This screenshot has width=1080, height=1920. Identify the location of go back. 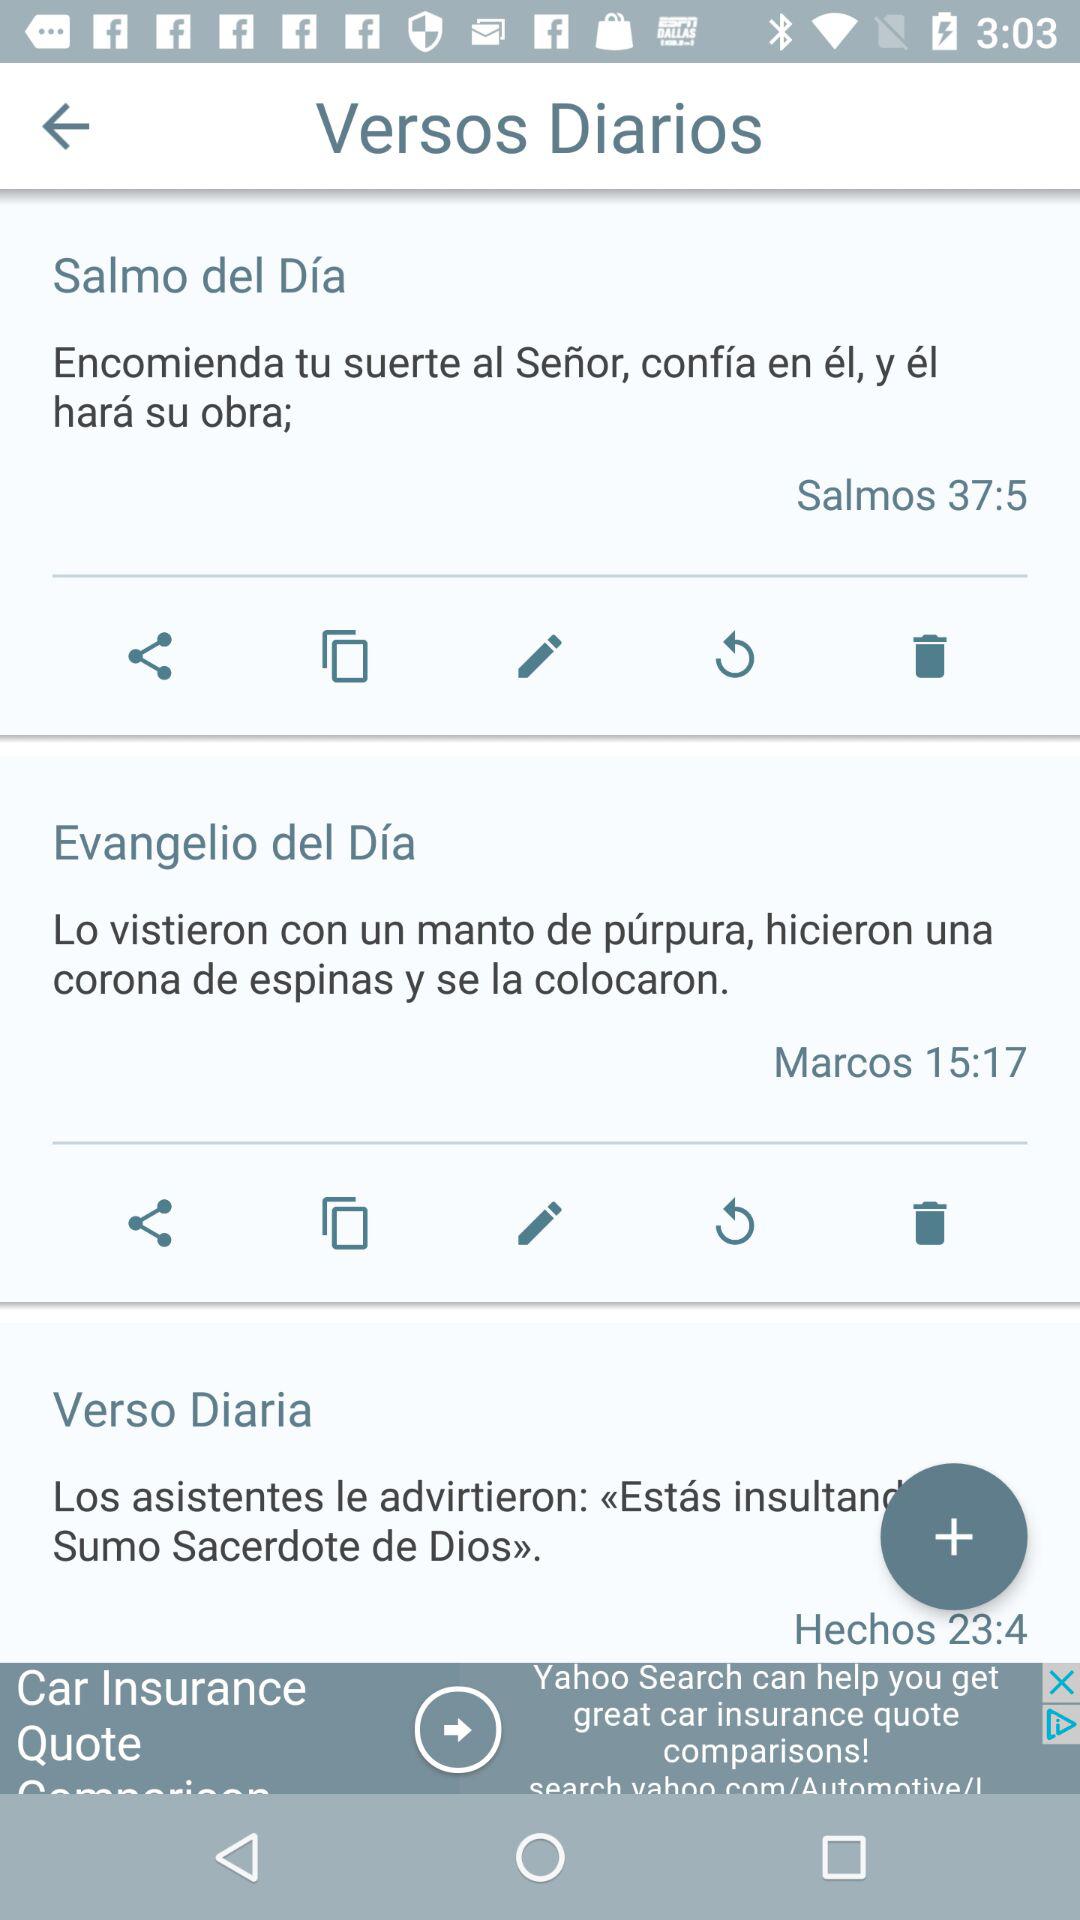
(66, 126).